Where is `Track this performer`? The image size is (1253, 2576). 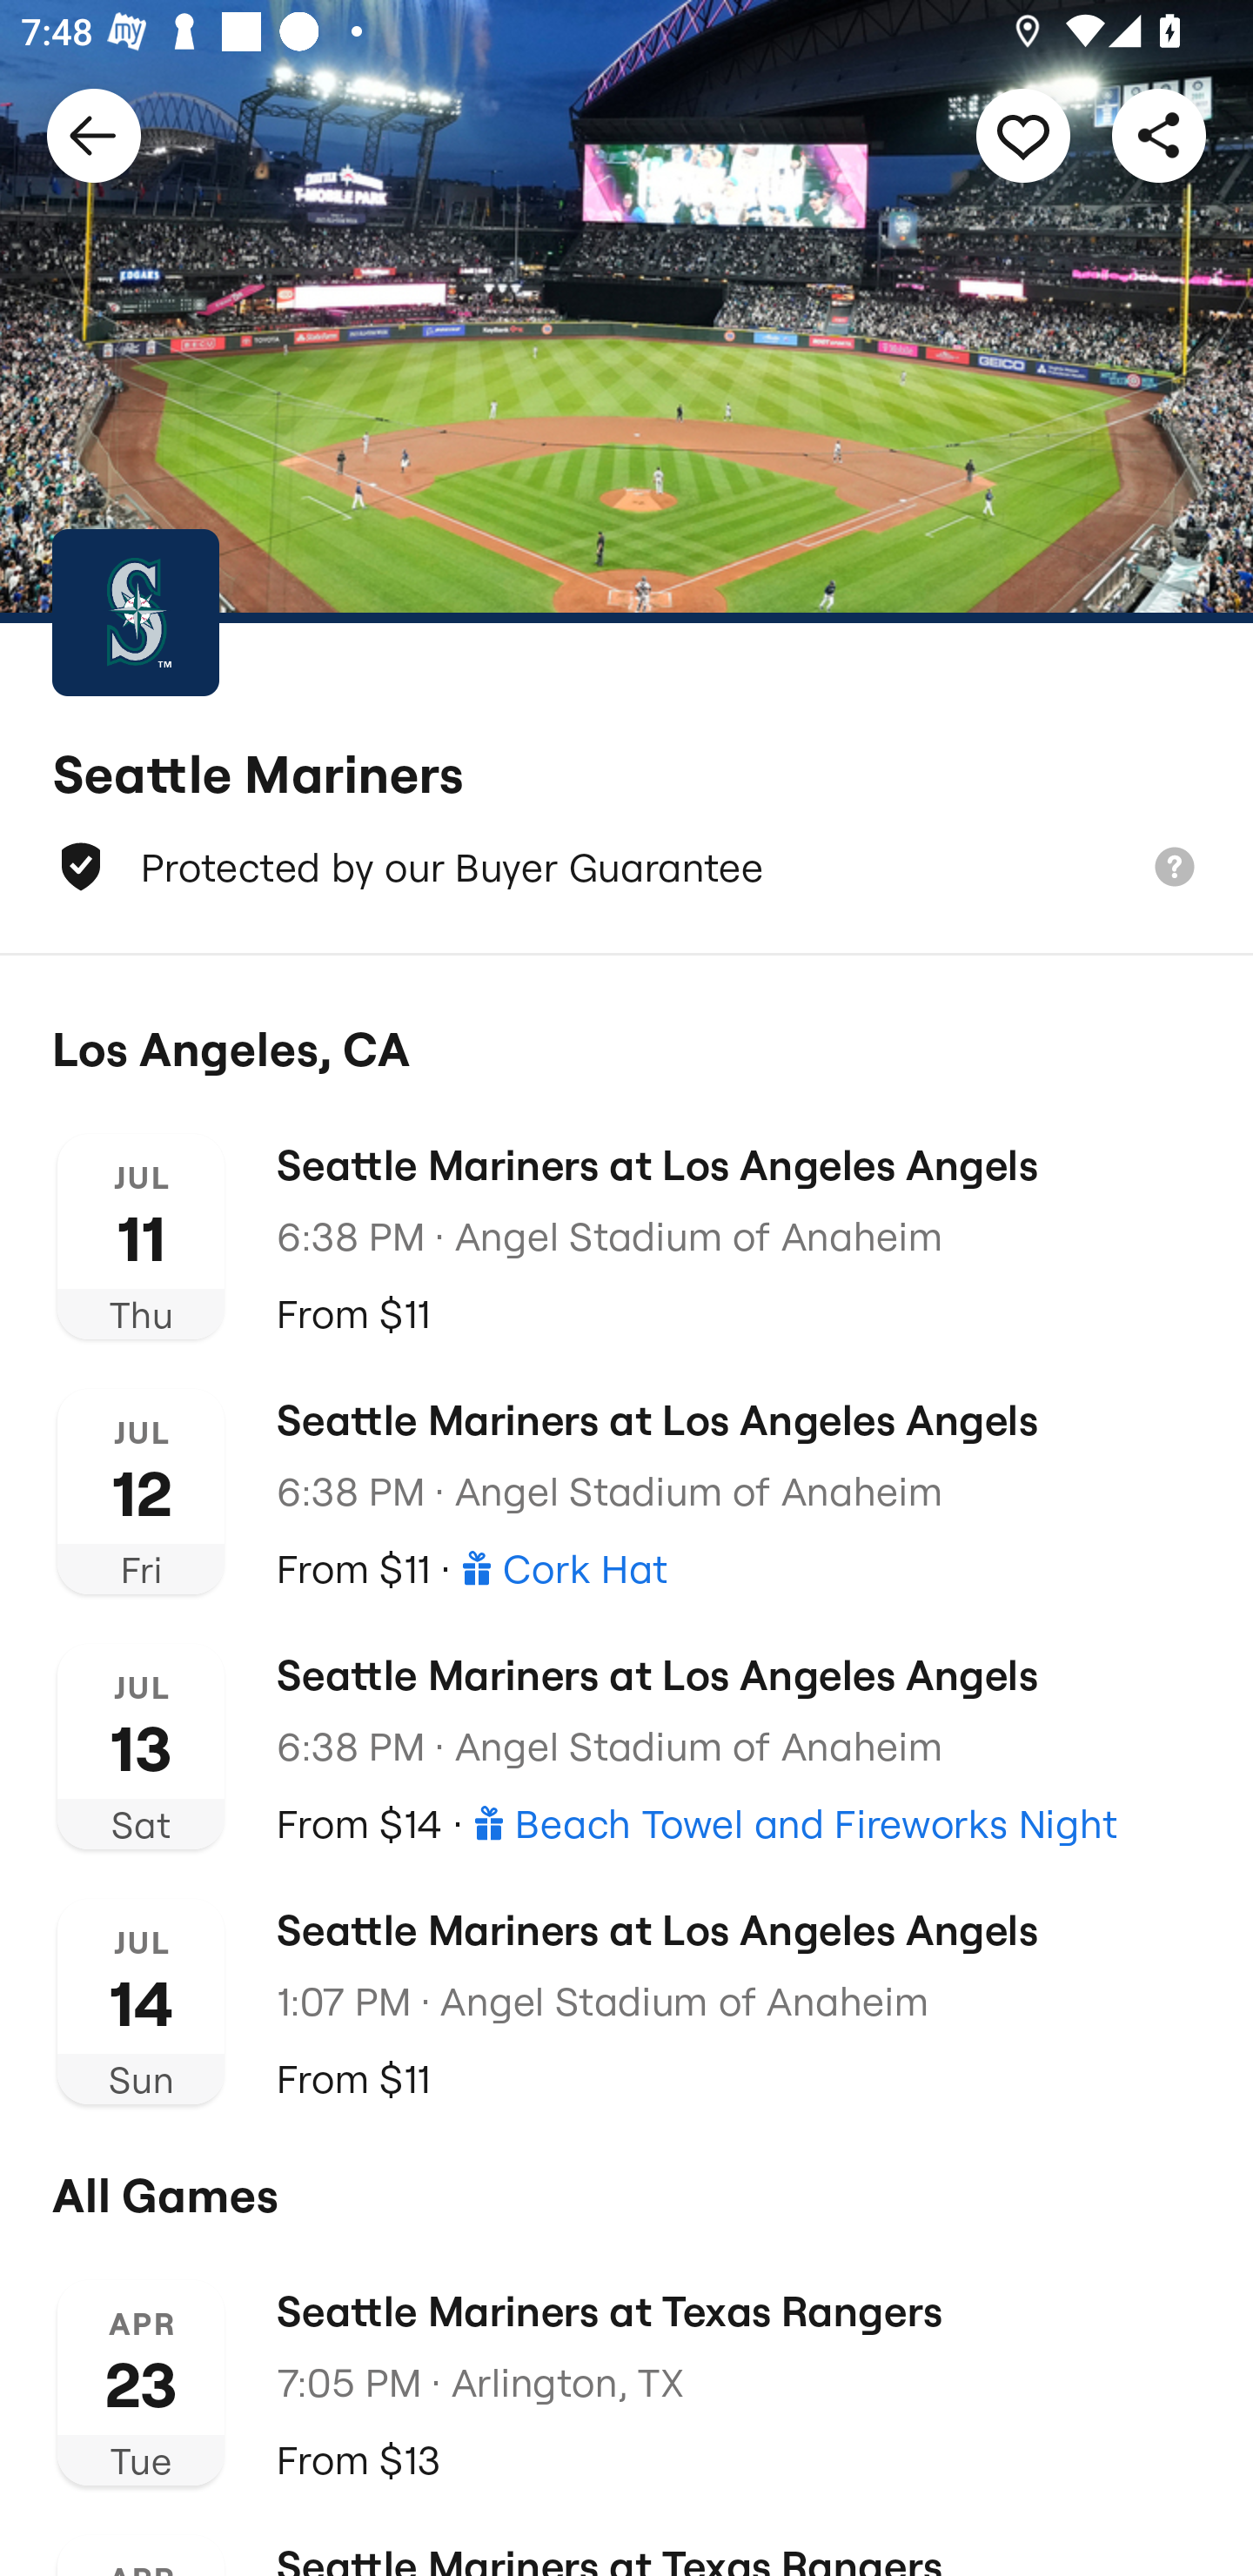
Track this performer is located at coordinates (1023, 134).